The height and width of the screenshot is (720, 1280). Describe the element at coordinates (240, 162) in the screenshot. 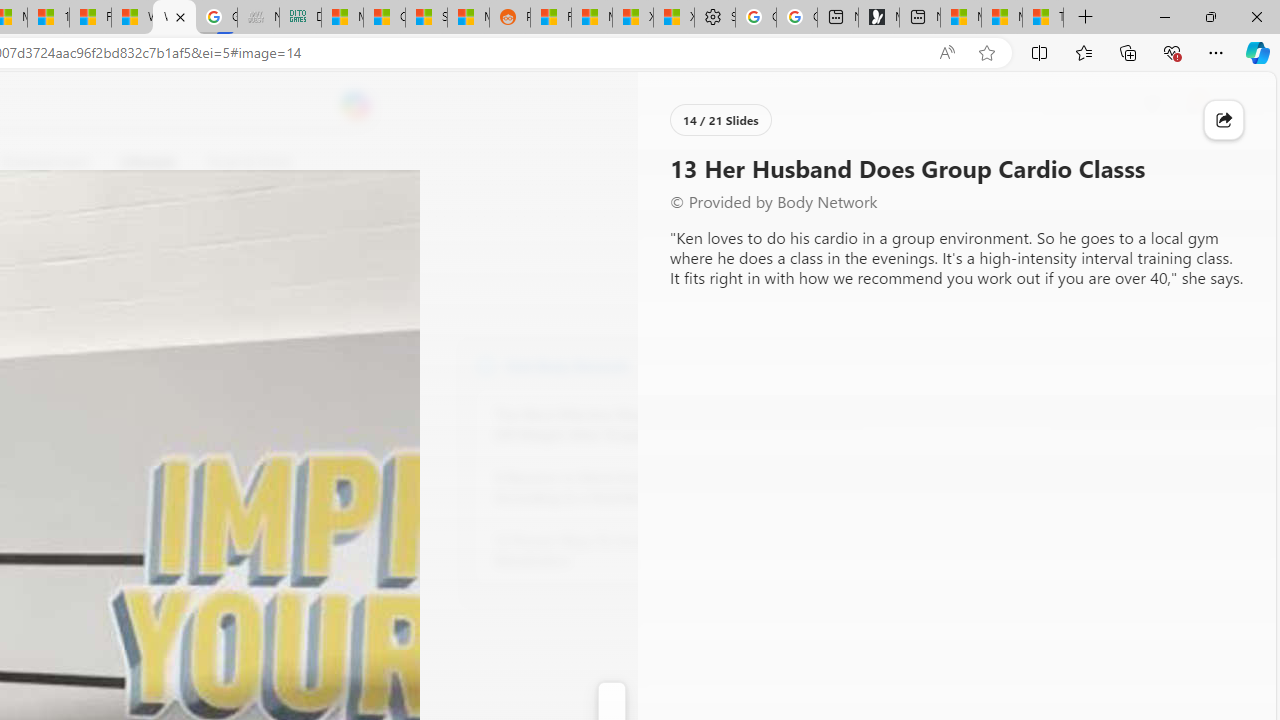

I see `Food & Drink` at that location.